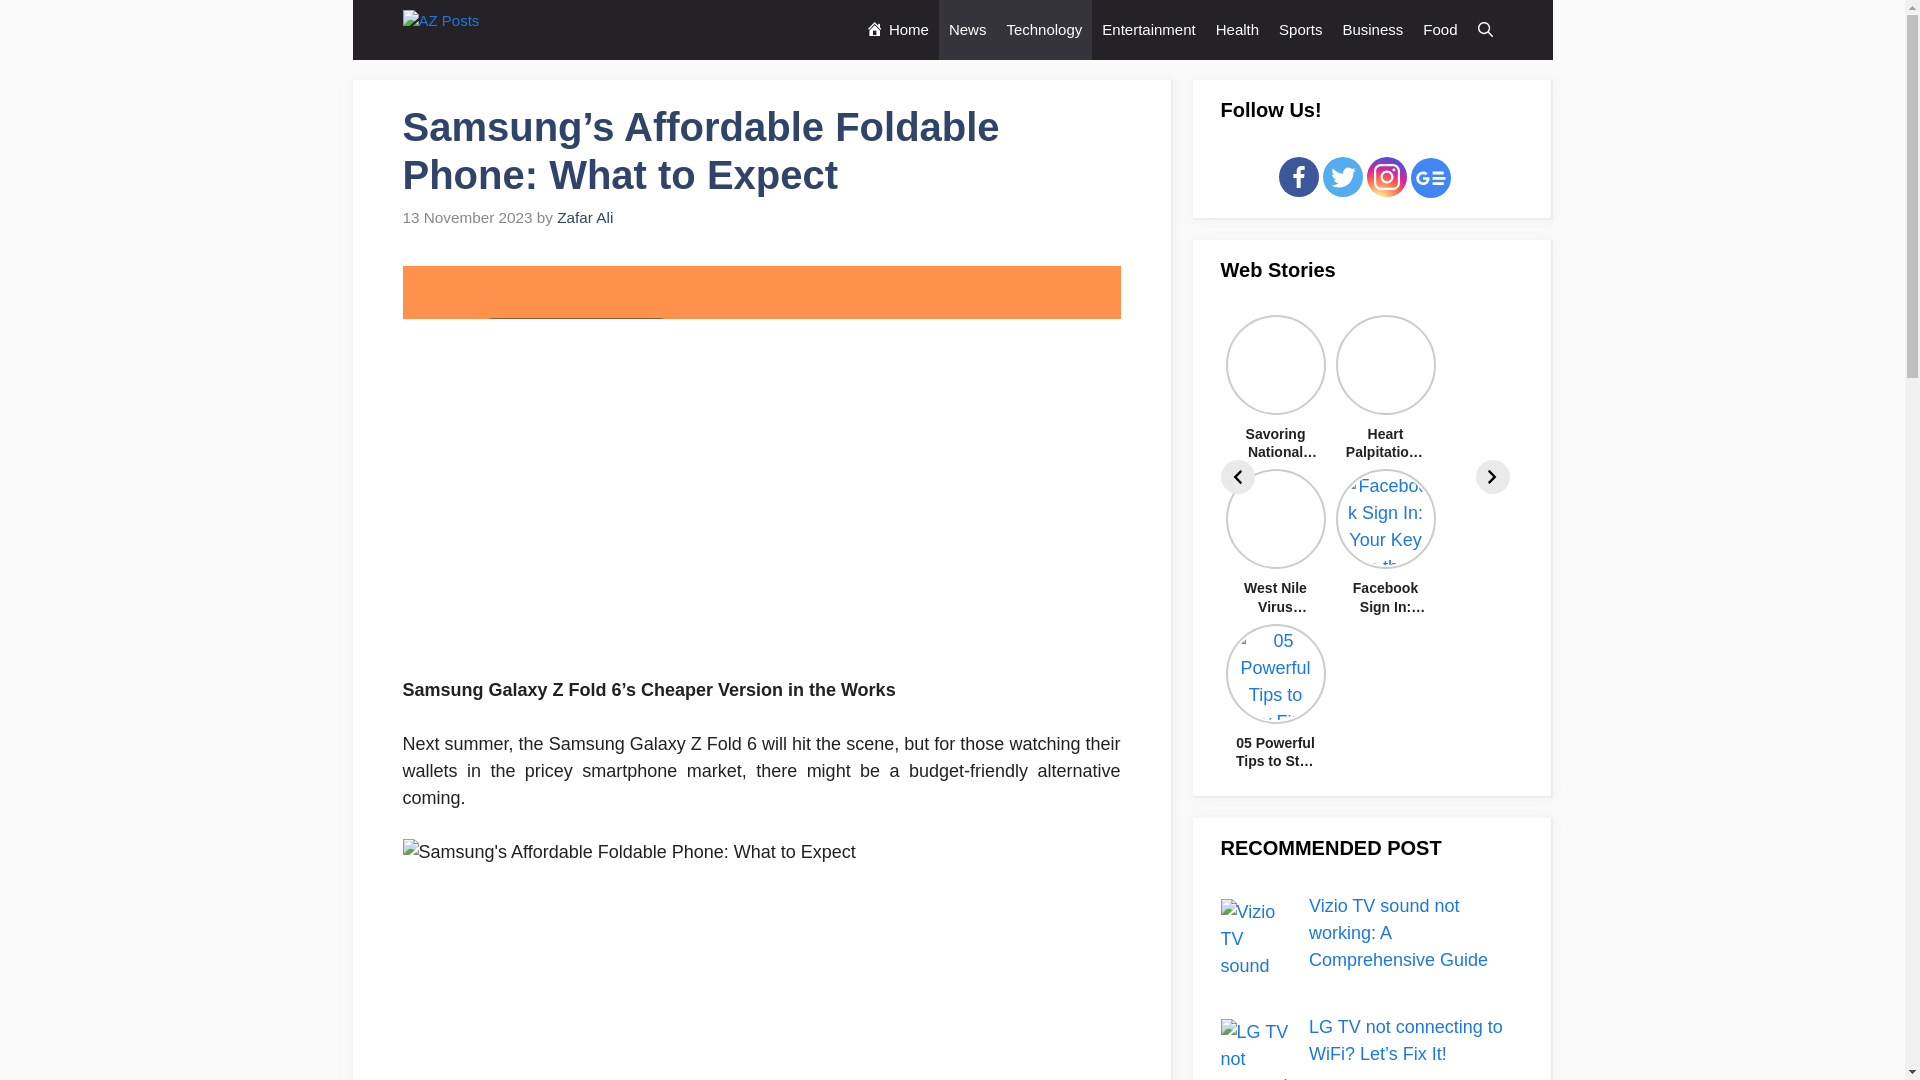 This screenshot has width=1920, height=1080. I want to click on Food, so click(1440, 30).